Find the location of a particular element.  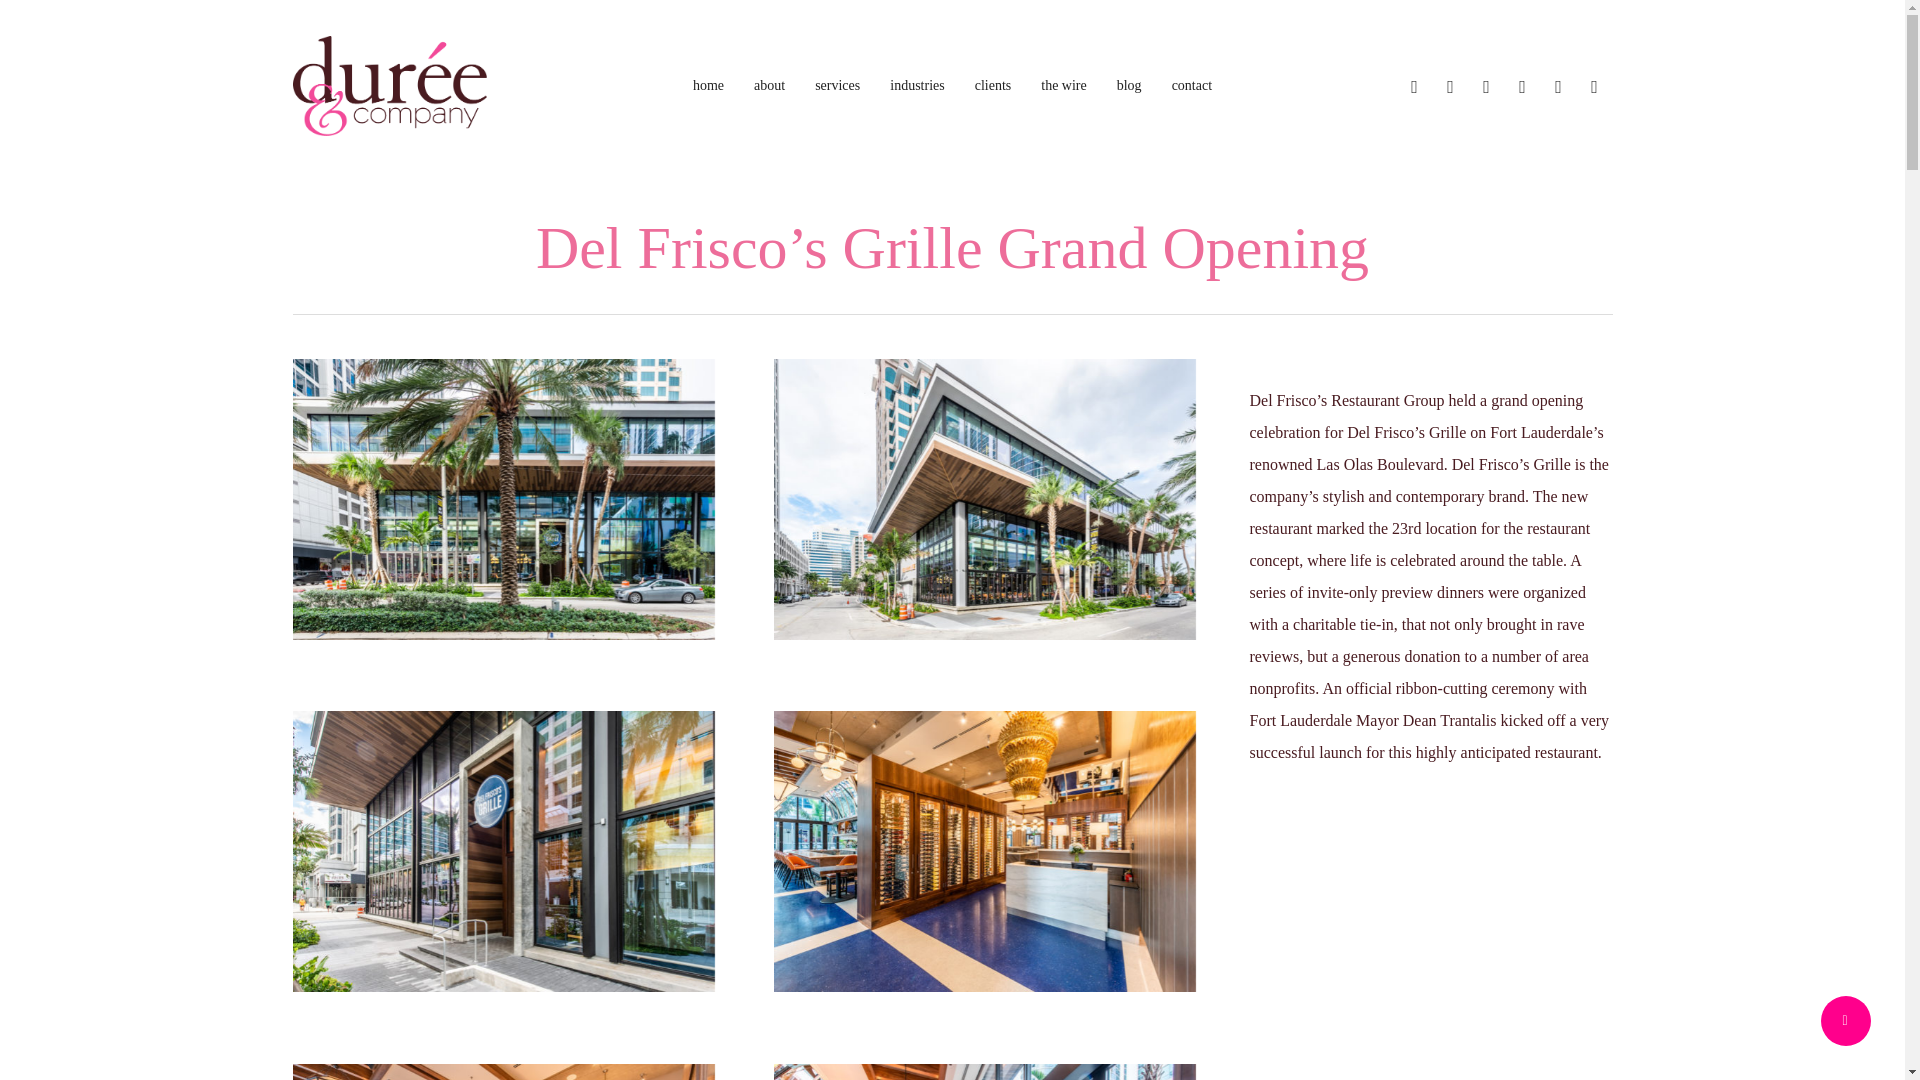

services is located at coordinates (837, 85).